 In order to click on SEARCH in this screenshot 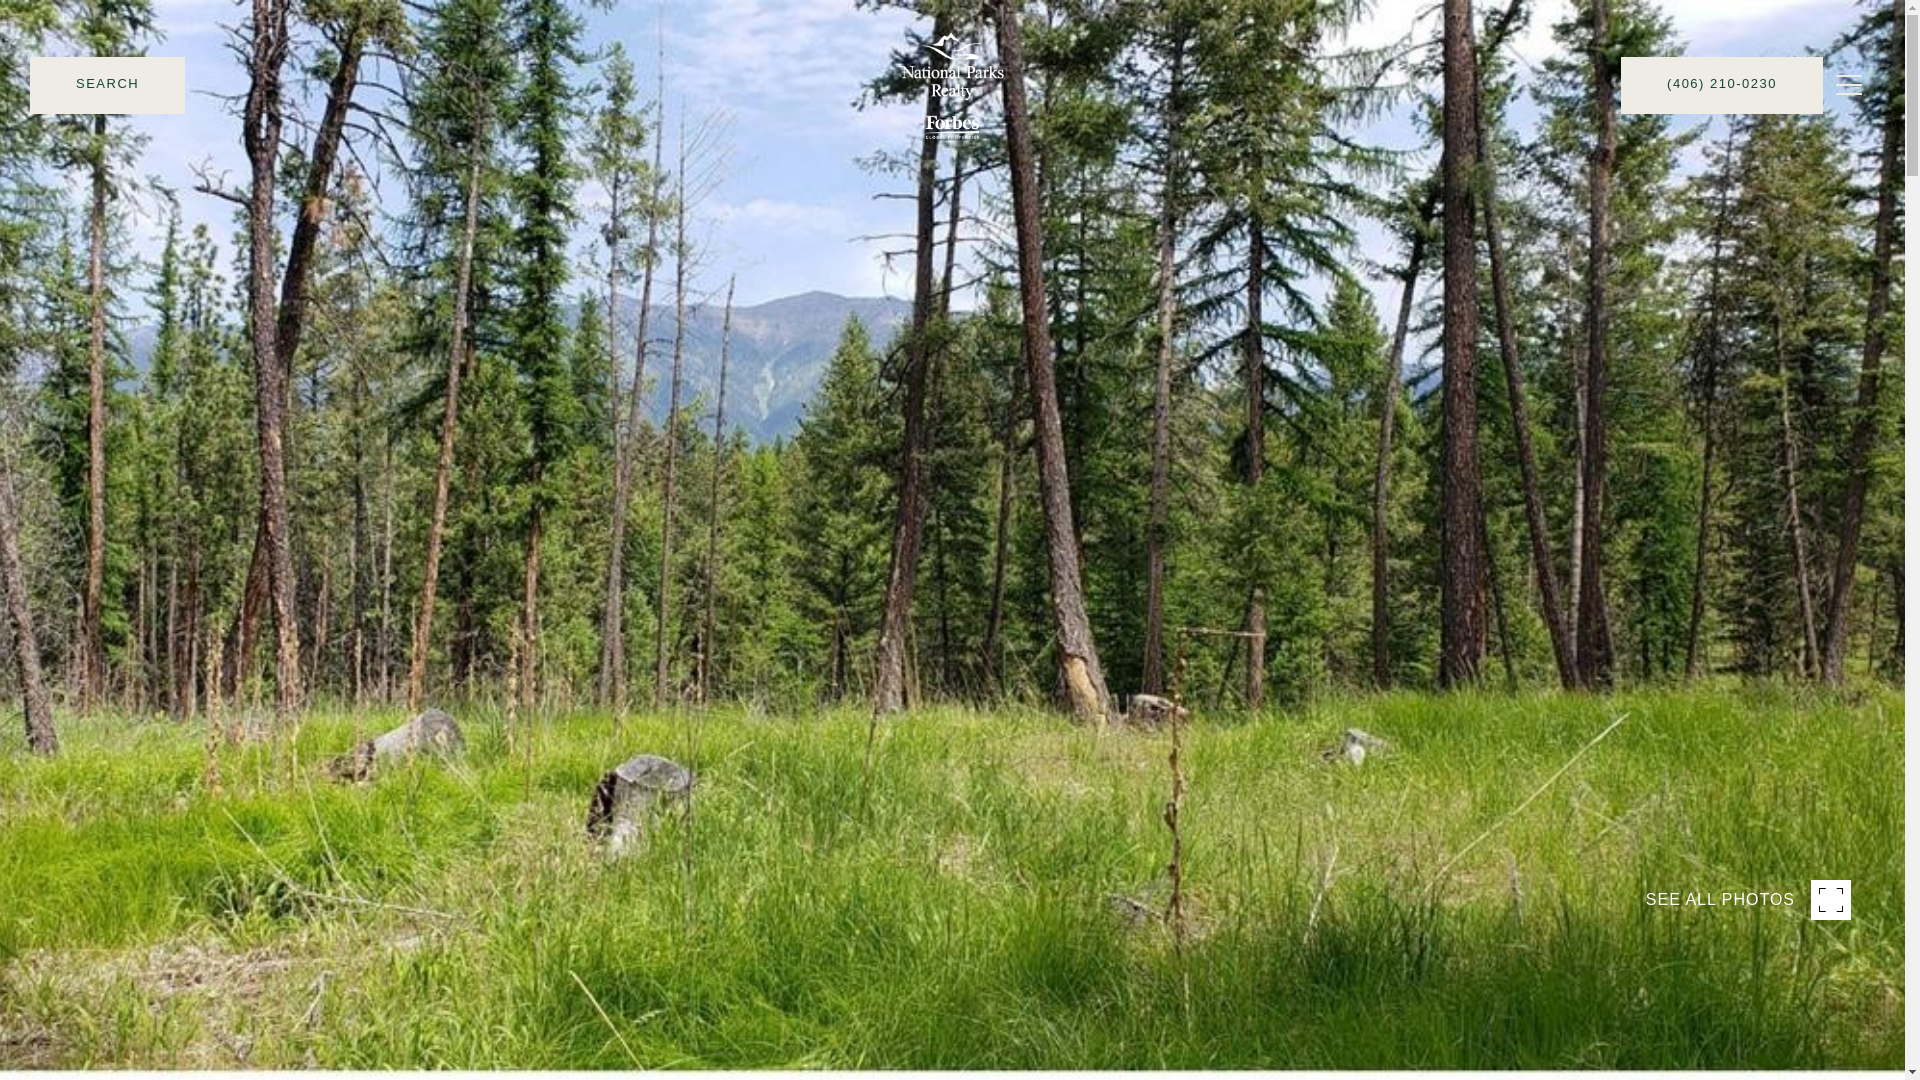, I will do `click(107, 140)`.